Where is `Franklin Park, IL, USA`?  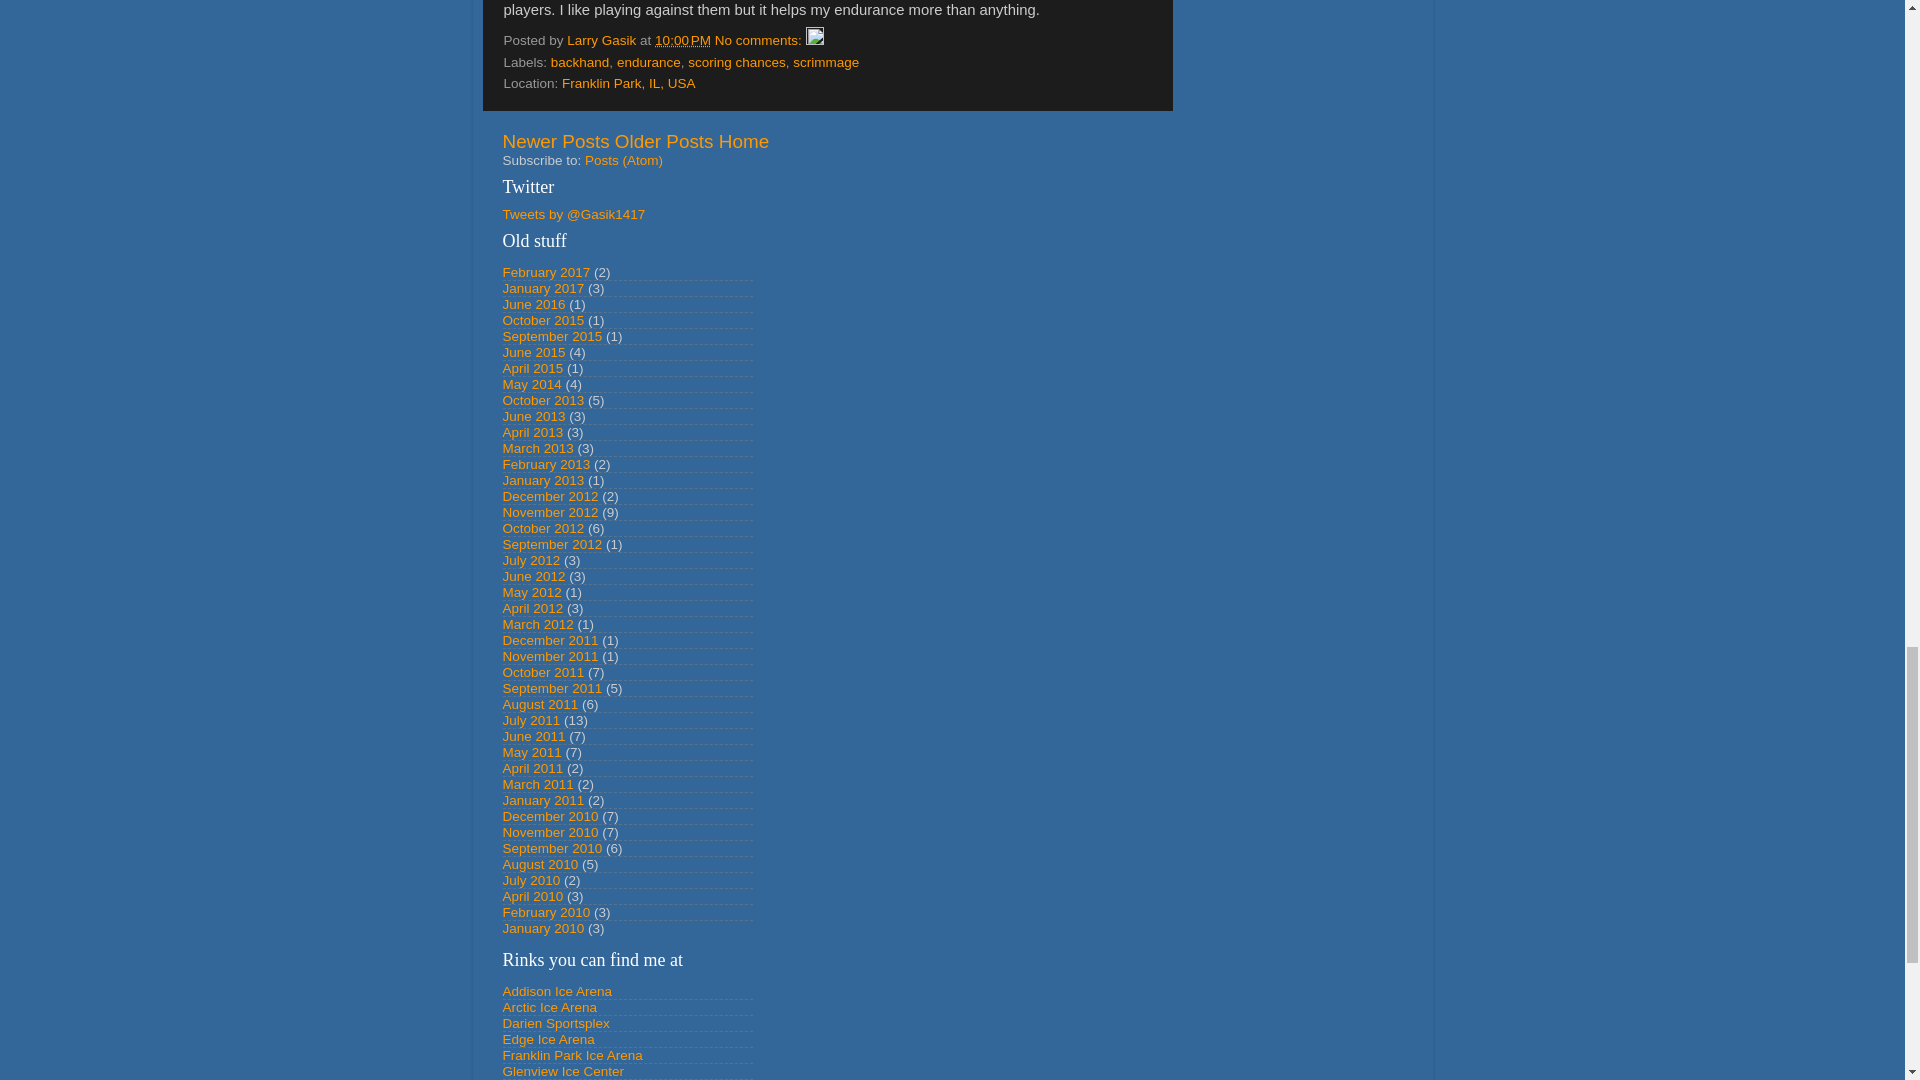 Franklin Park, IL, USA is located at coordinates (628, 82).